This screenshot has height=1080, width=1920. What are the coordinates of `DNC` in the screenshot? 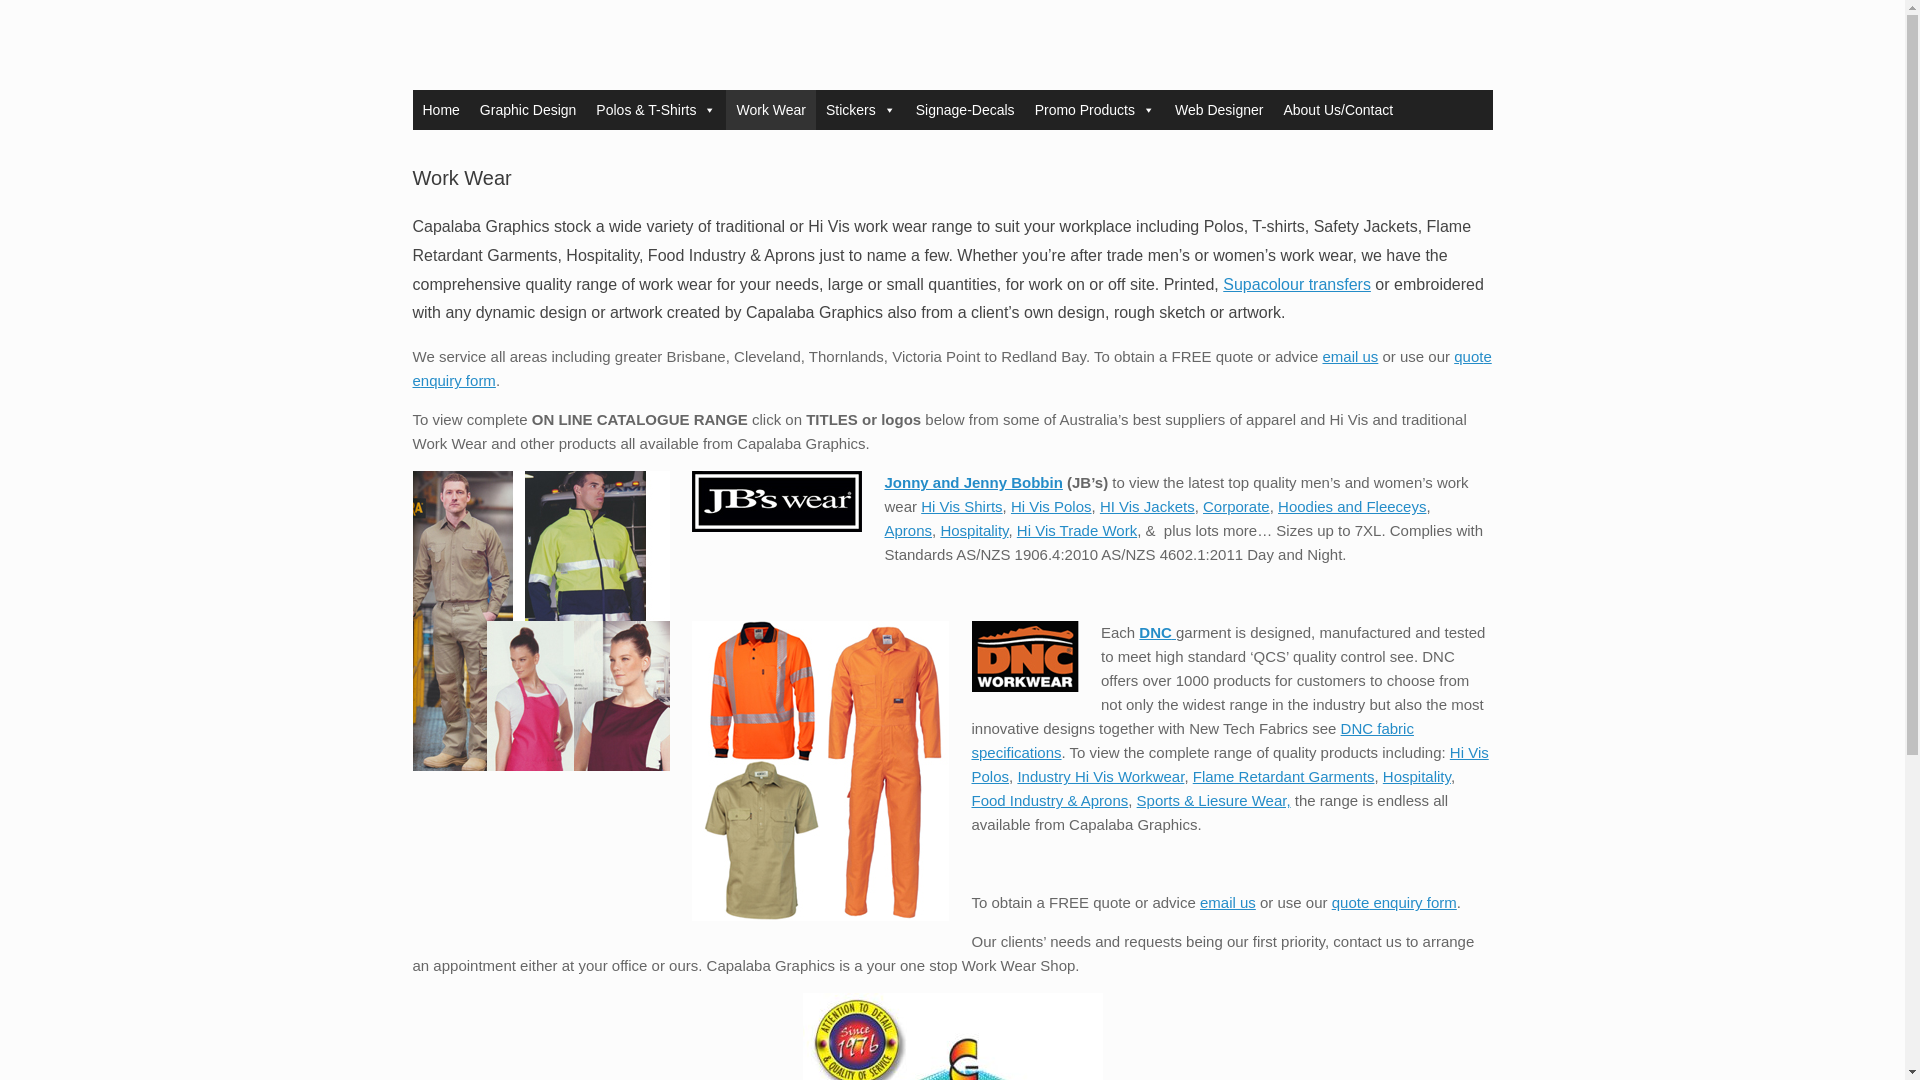 It's located at (1156, 632).